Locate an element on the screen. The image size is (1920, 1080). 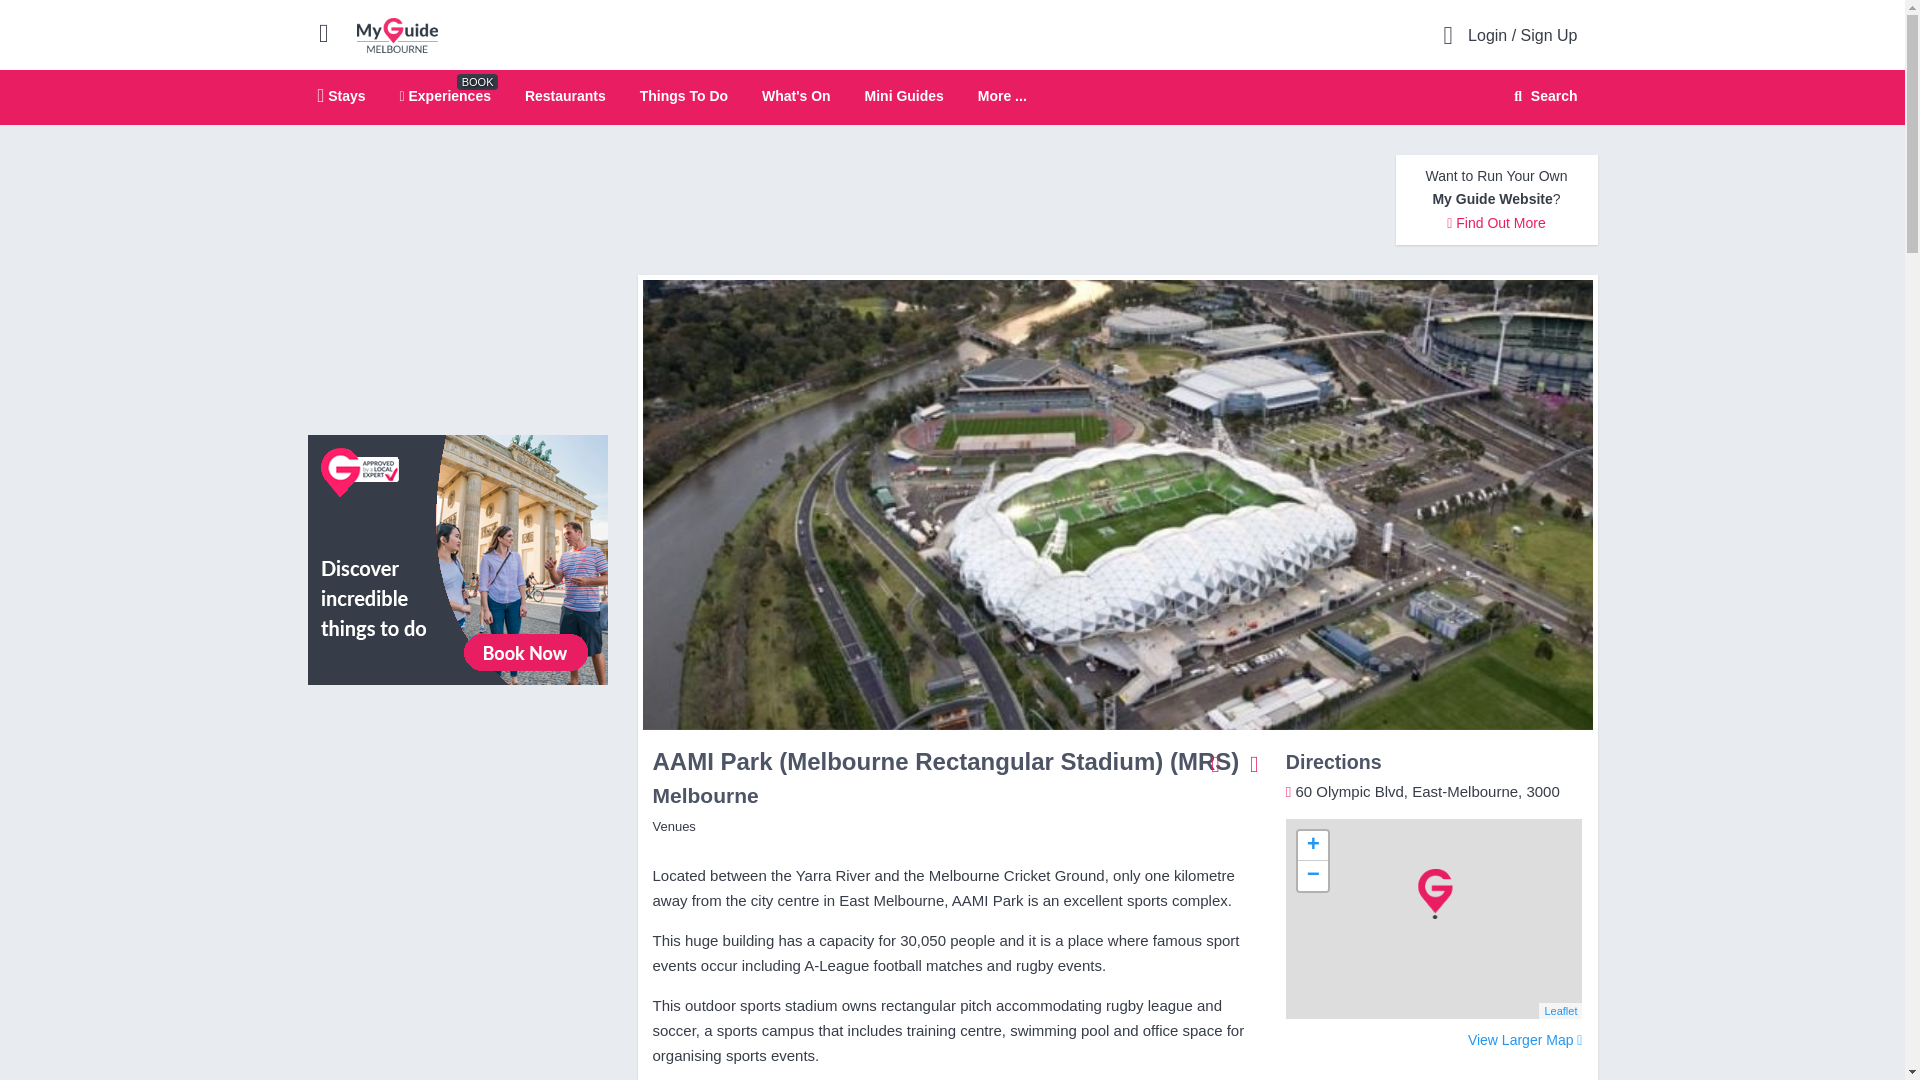
Mini Guides is located at coordinates (904, 95).